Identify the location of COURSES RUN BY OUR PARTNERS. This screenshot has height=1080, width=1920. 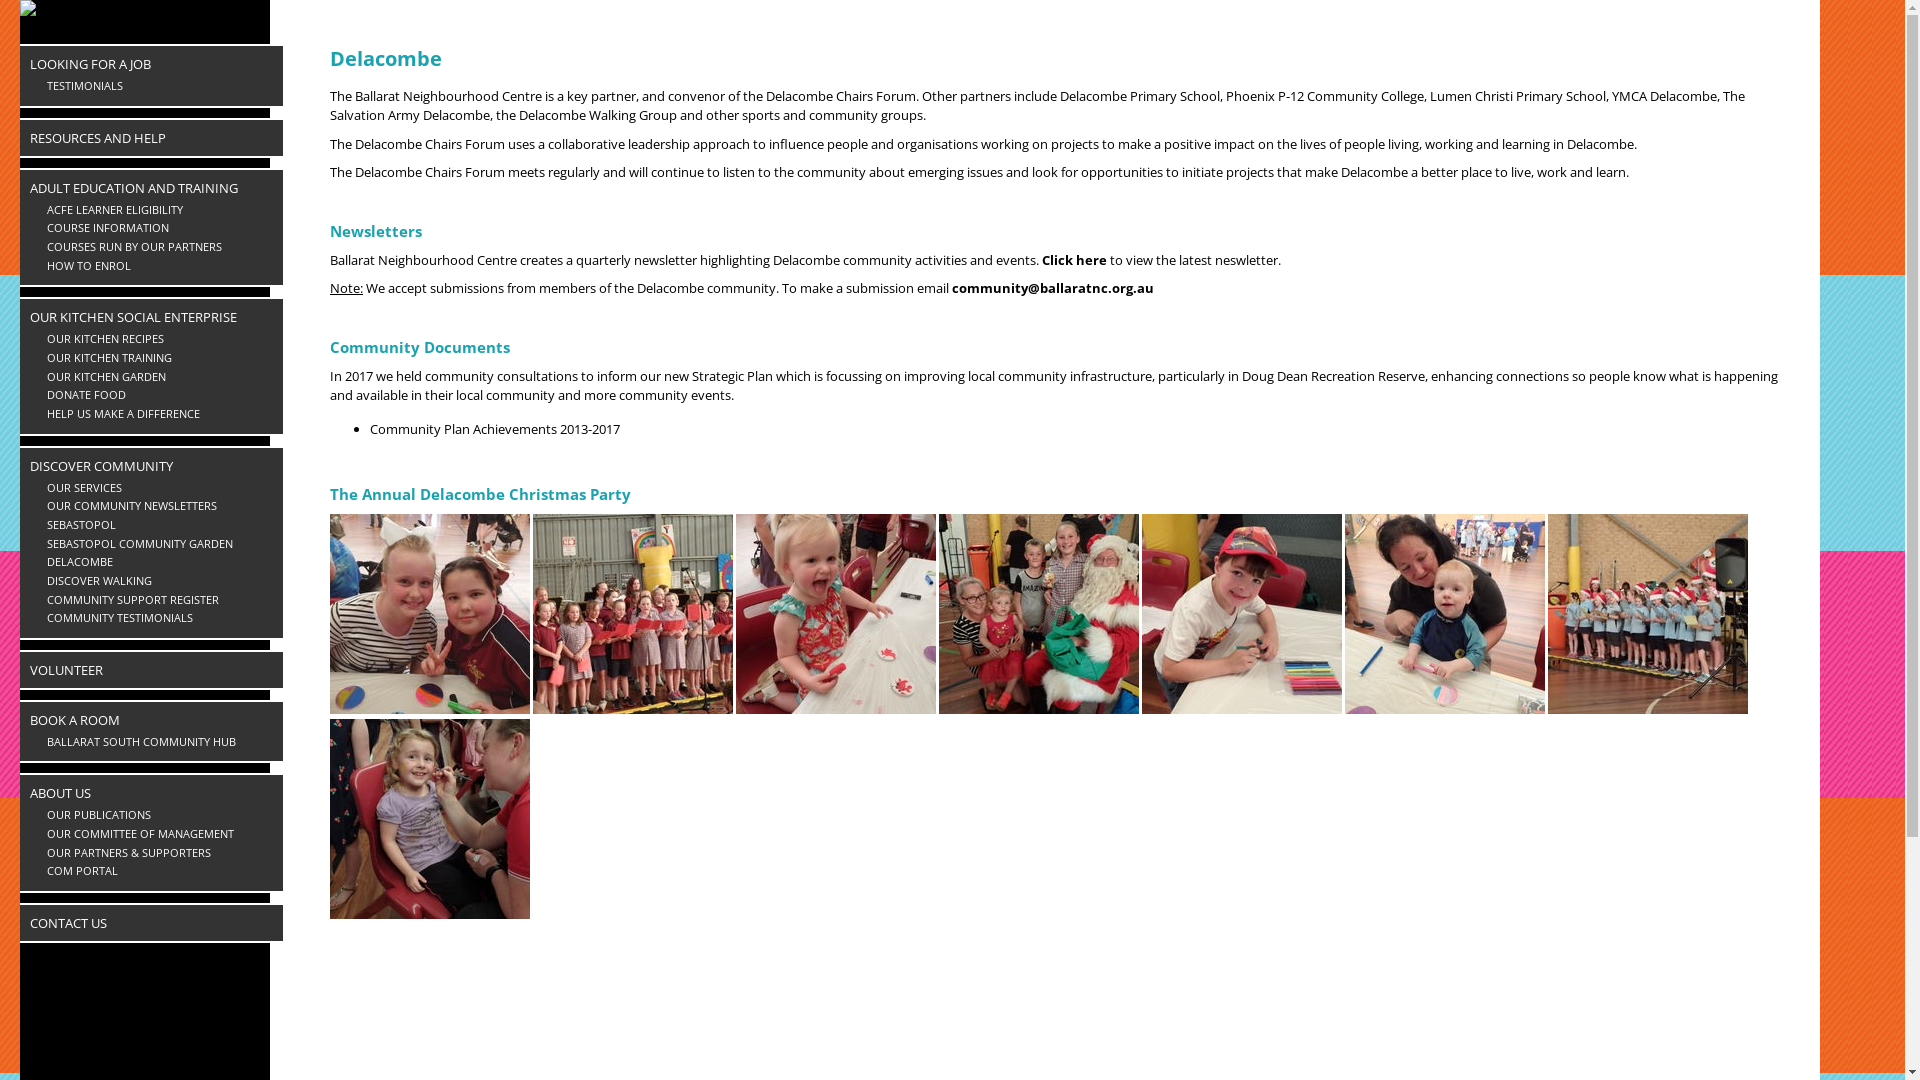
(156, 248).